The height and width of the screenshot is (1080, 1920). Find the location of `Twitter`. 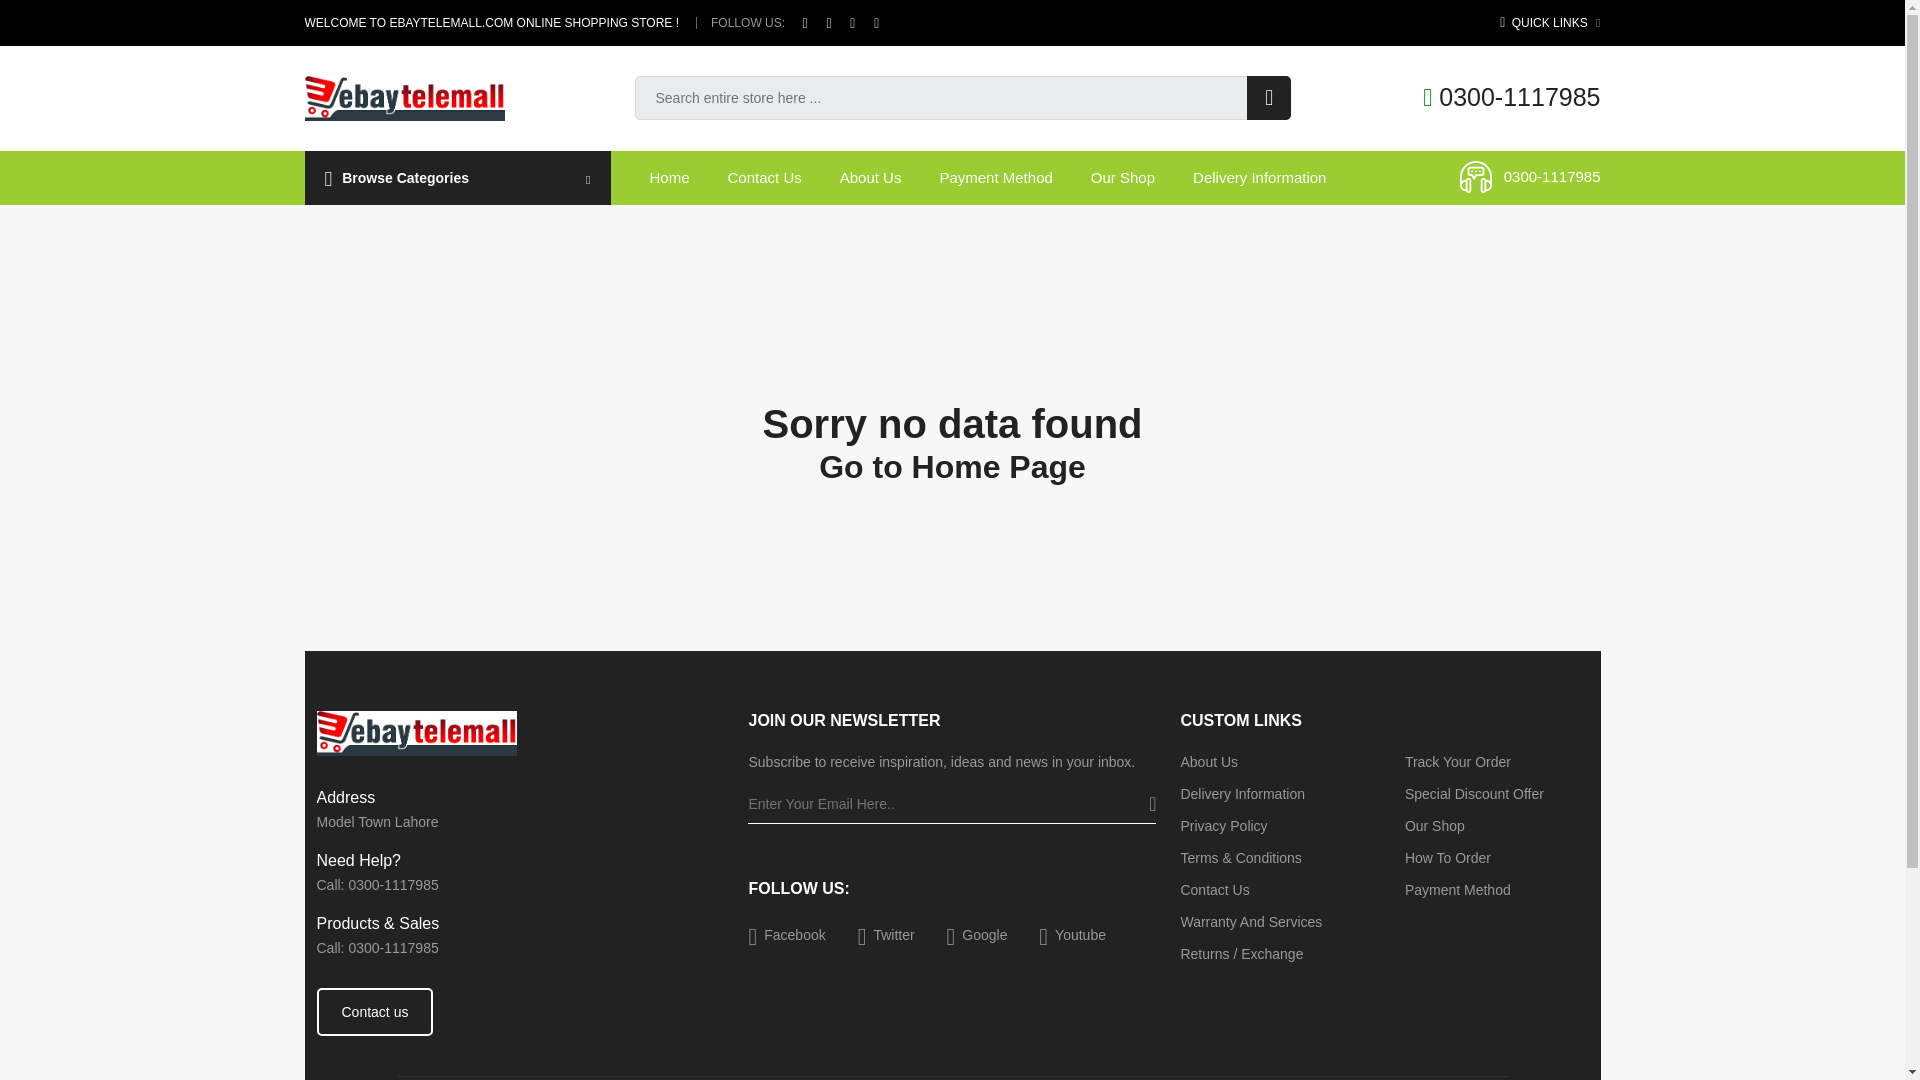

Twitter is located at coordinates (886, 935).